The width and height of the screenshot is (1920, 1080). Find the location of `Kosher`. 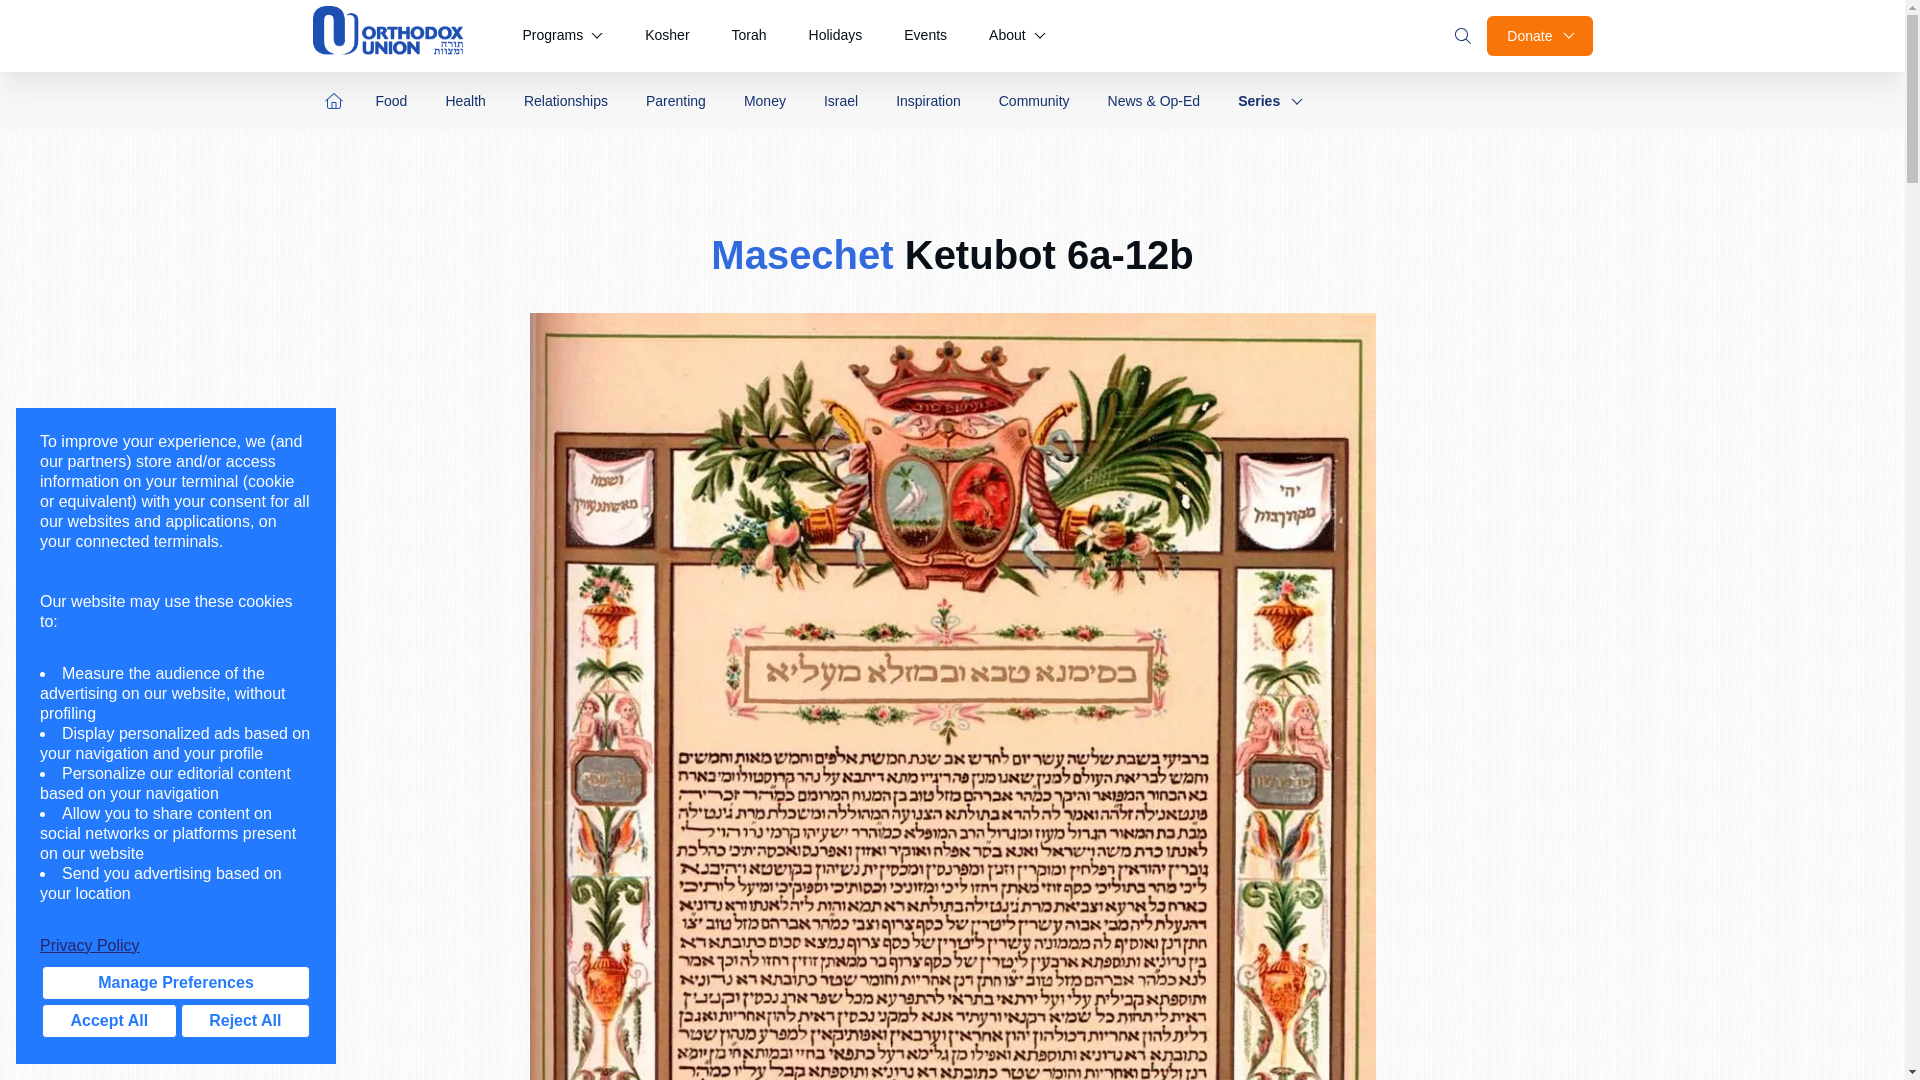

Kosher is located at coordinates (666, 36).